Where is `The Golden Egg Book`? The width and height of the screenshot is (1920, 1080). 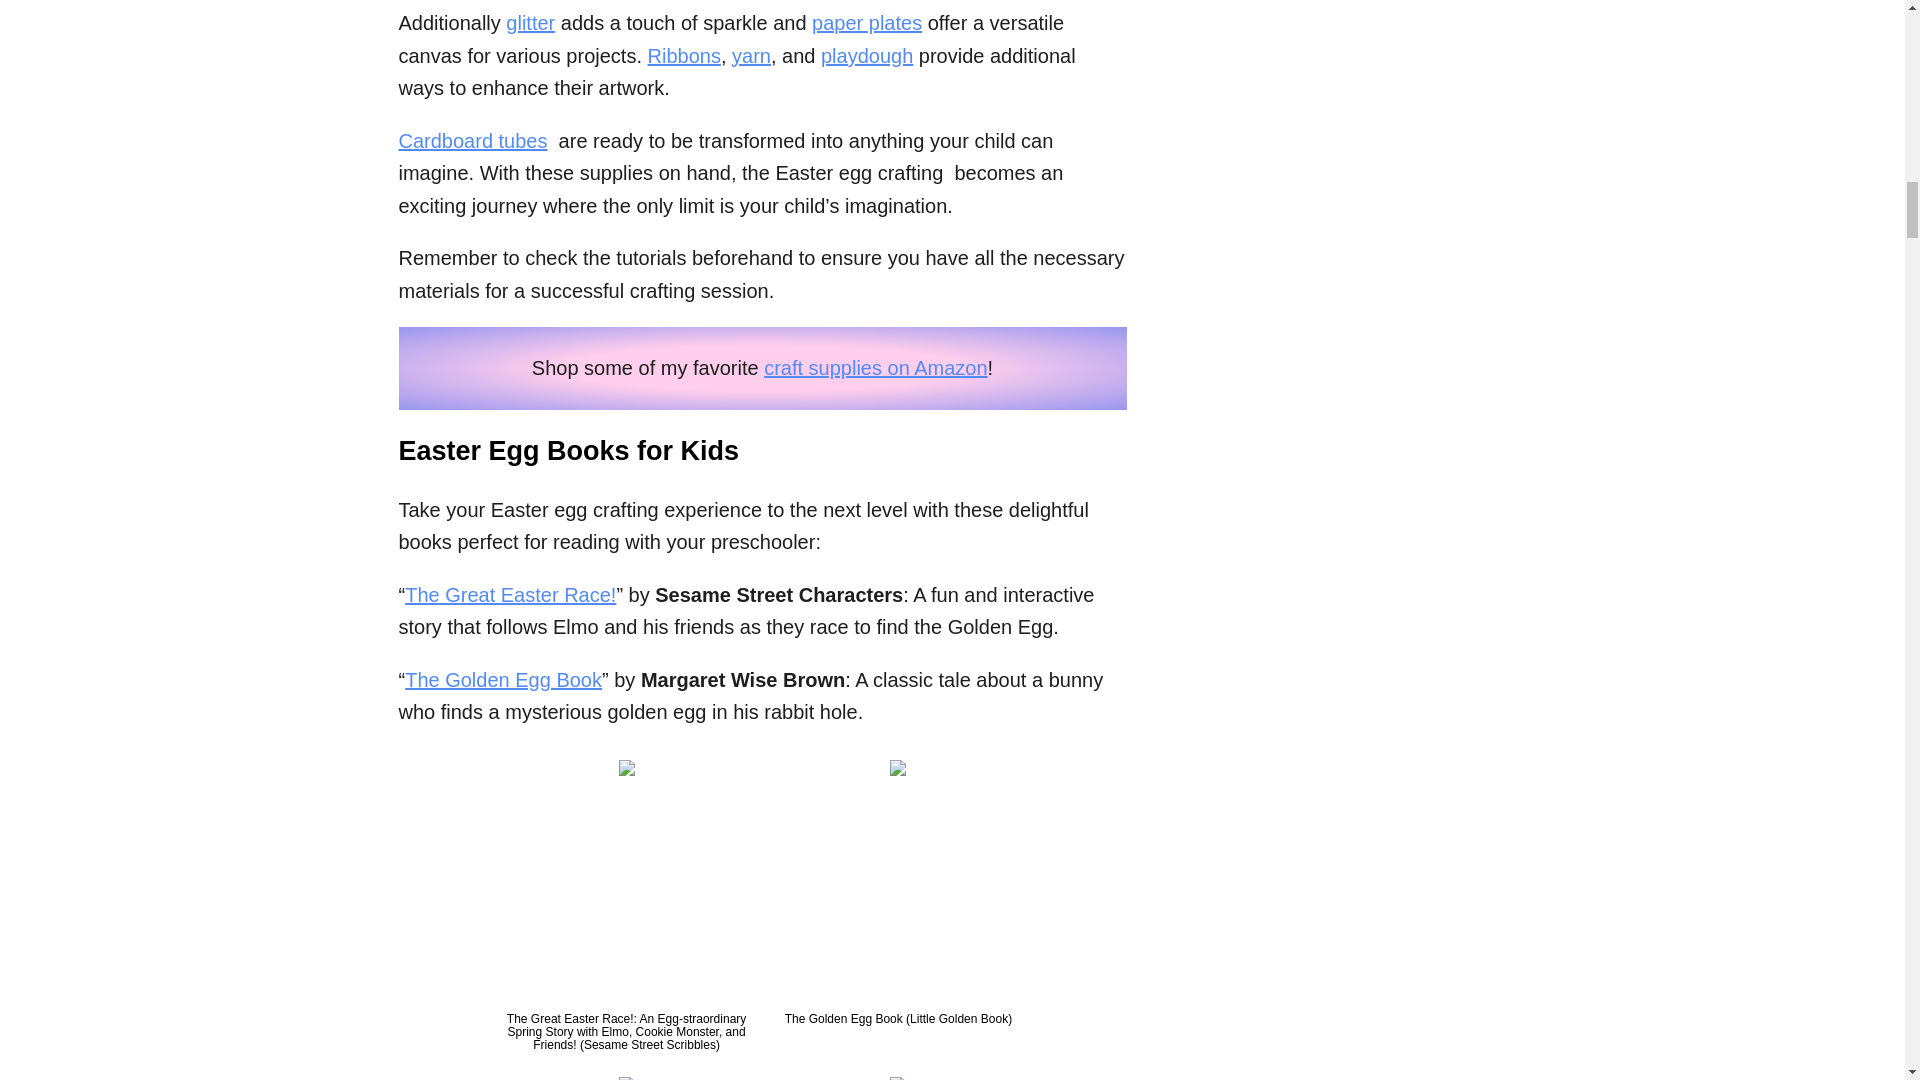
The Golden Egg Book is located at coordinates (504, 680).